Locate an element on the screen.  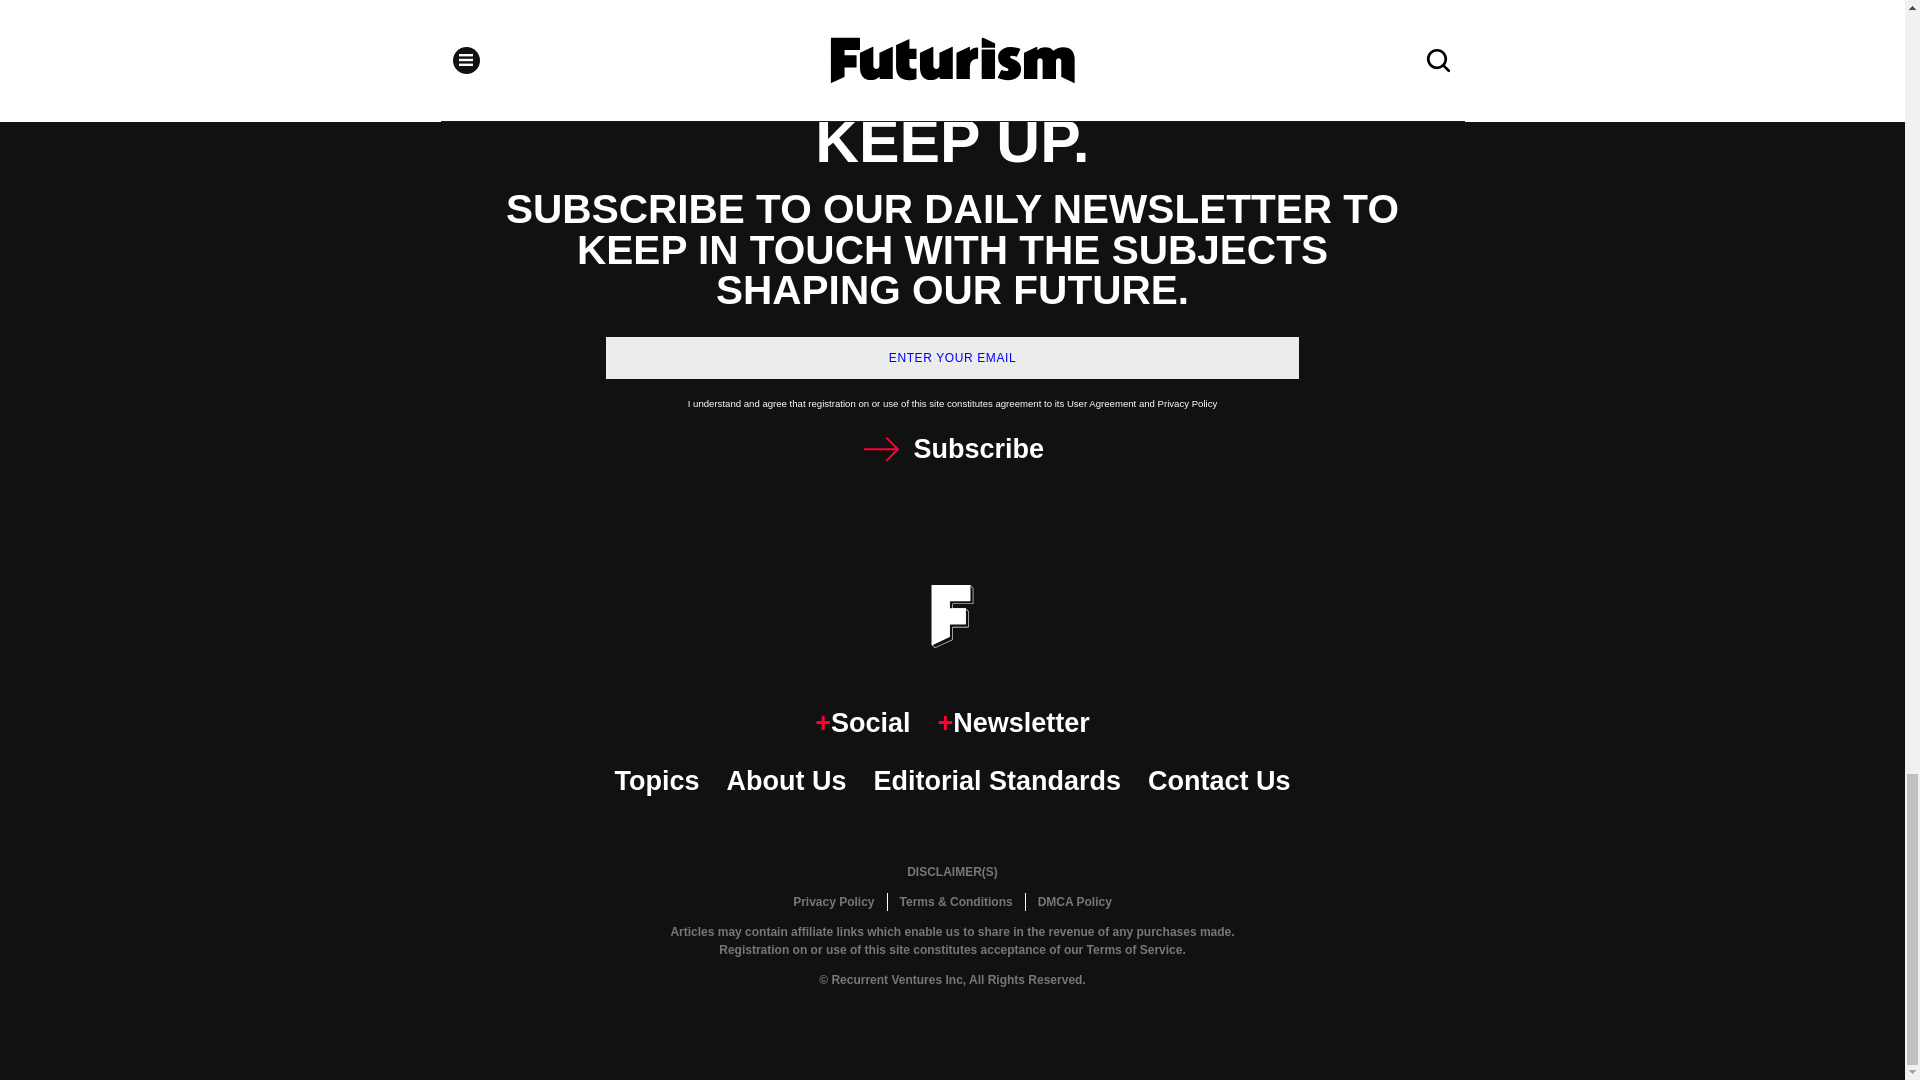
Contact Us is located at coordinates (1219, 782).